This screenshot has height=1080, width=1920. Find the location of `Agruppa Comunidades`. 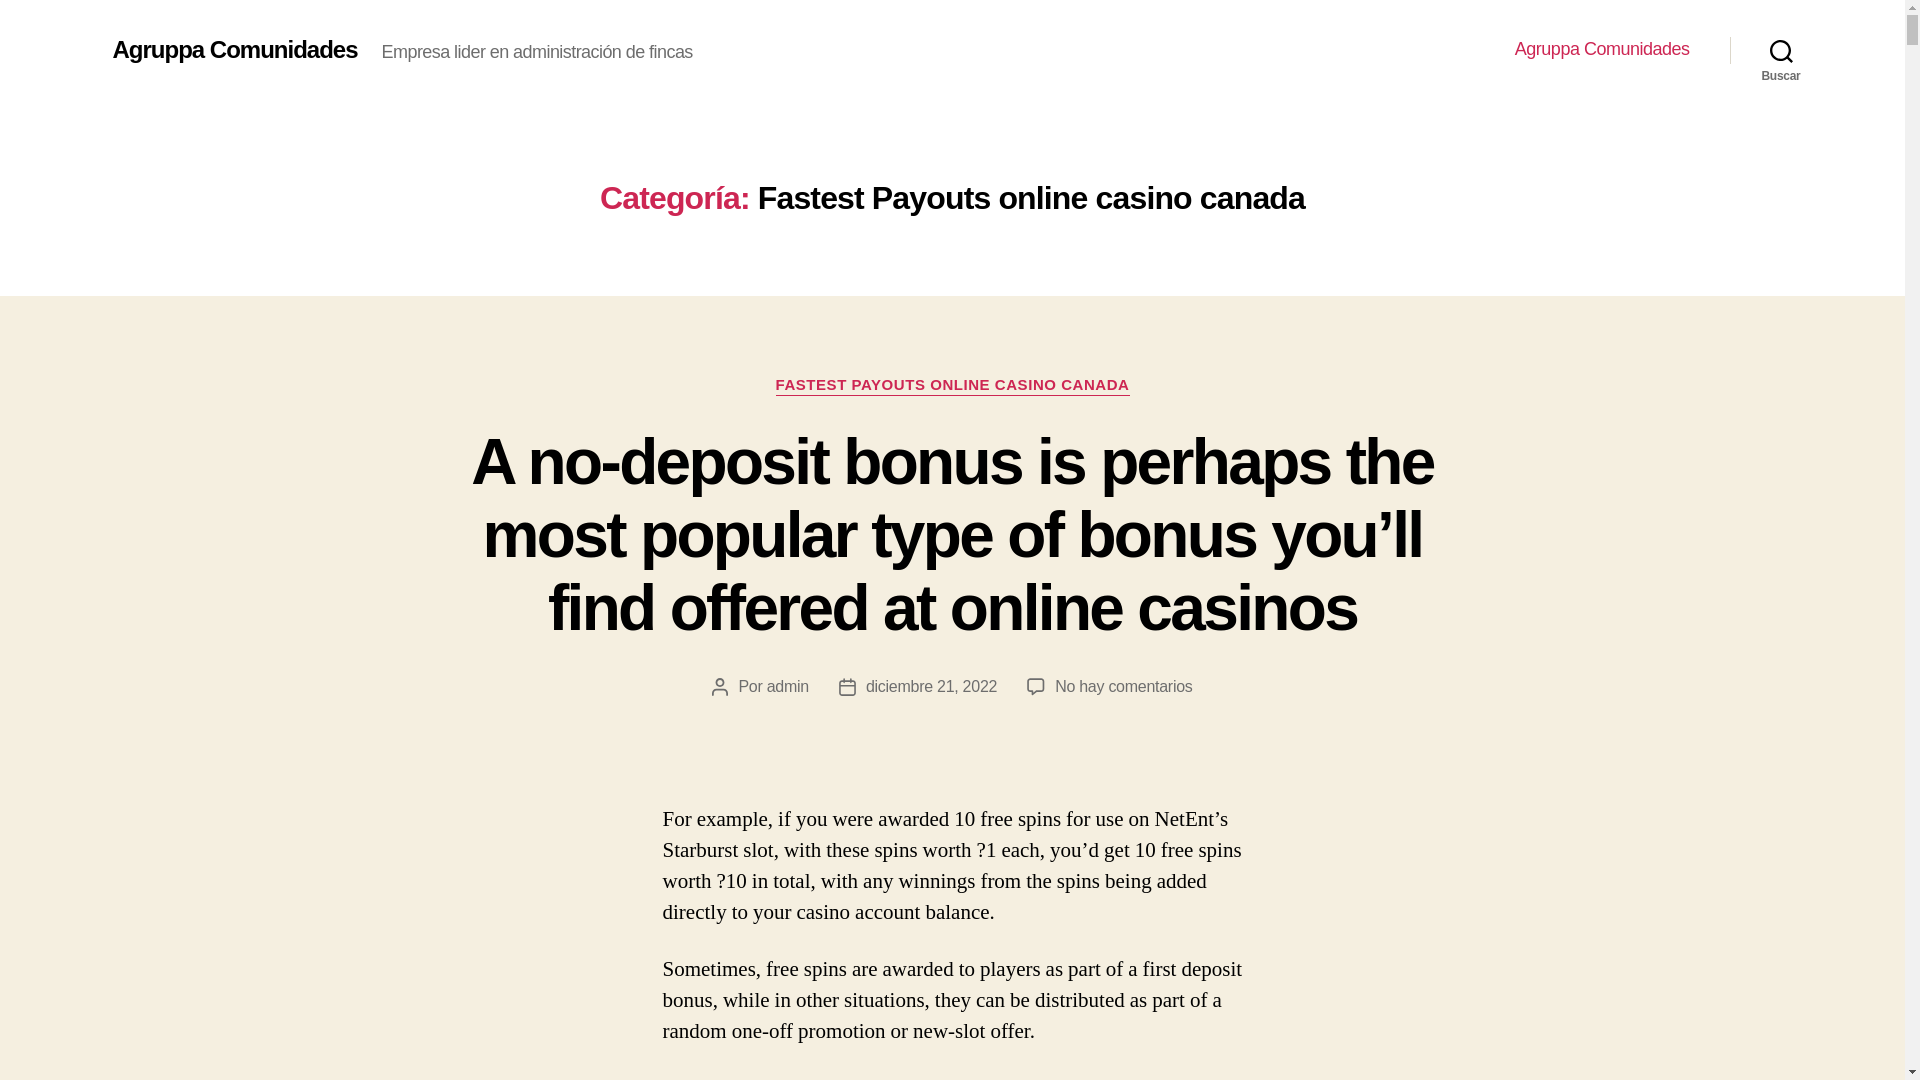

Agruppa Comunidades is located at coordinates (234, 49).